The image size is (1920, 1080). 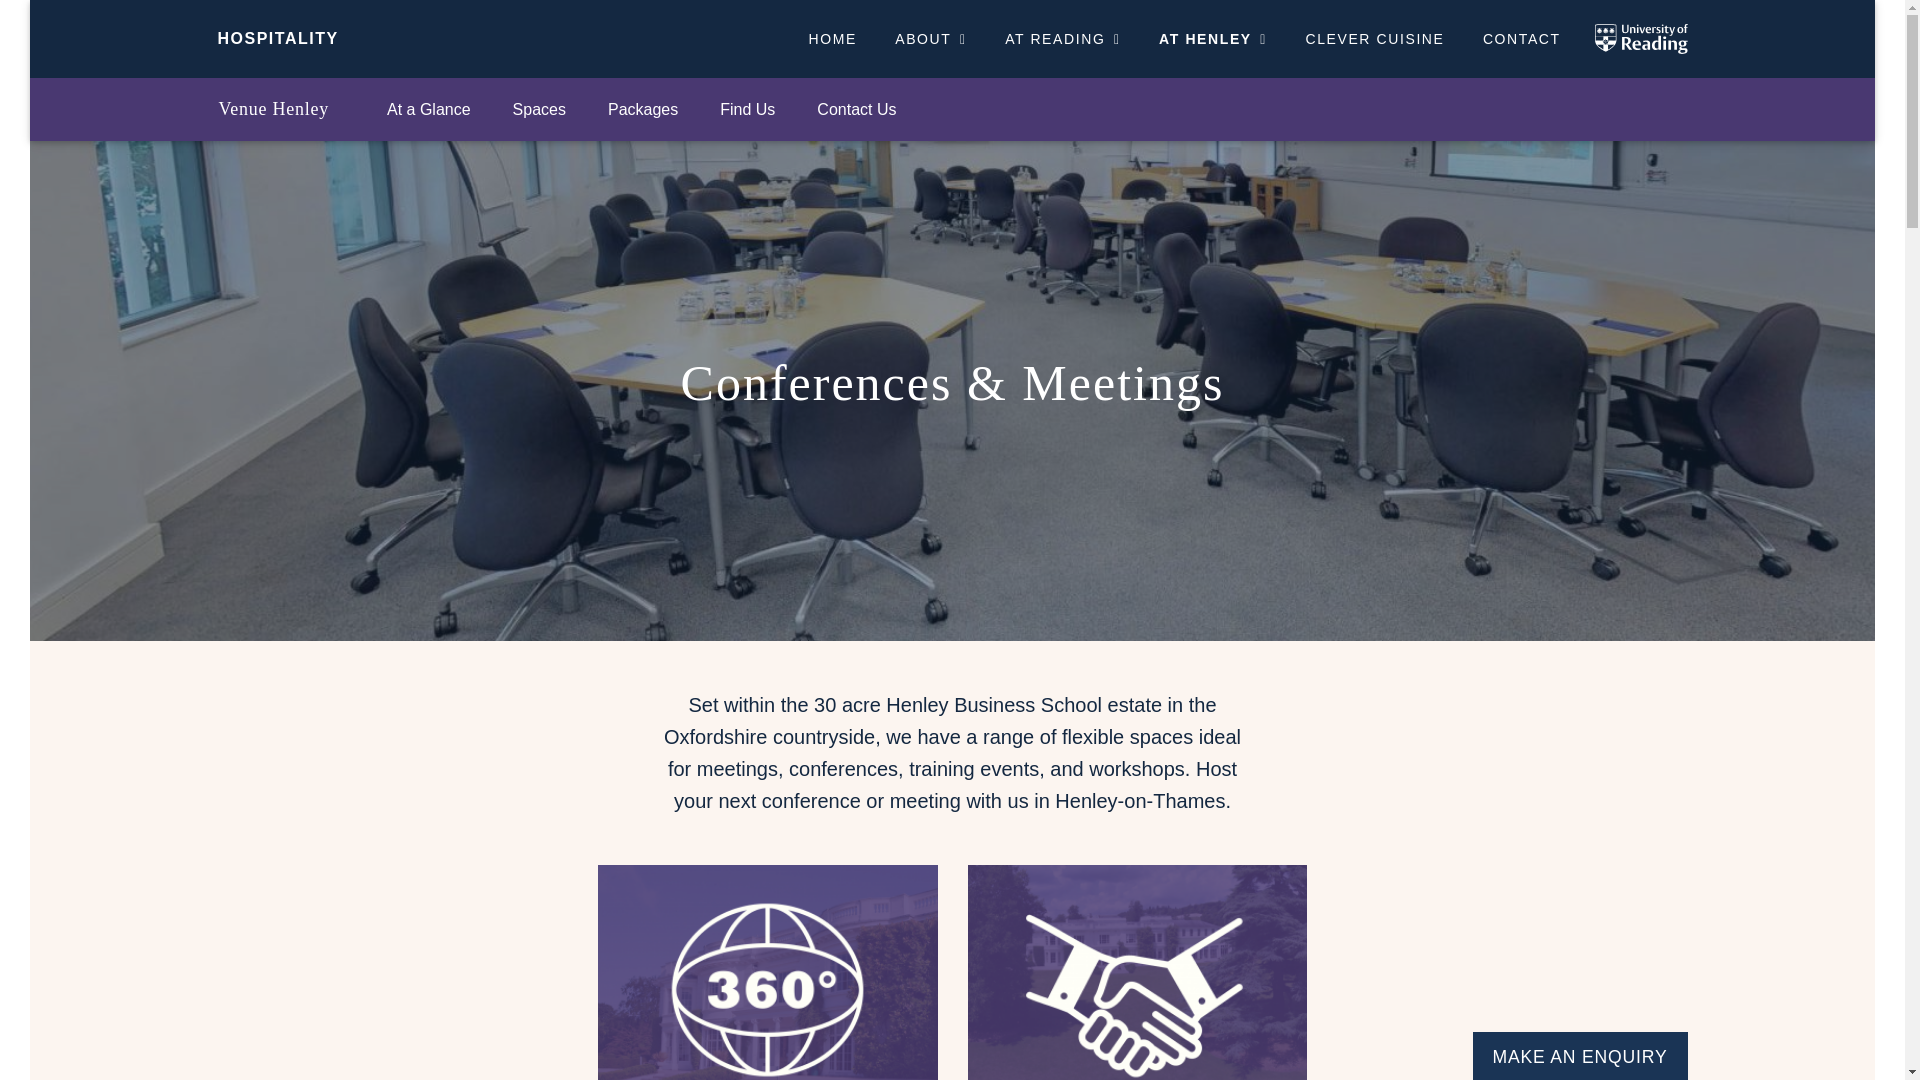 I want to click on CONTACT, so click(x=1522, y=38).